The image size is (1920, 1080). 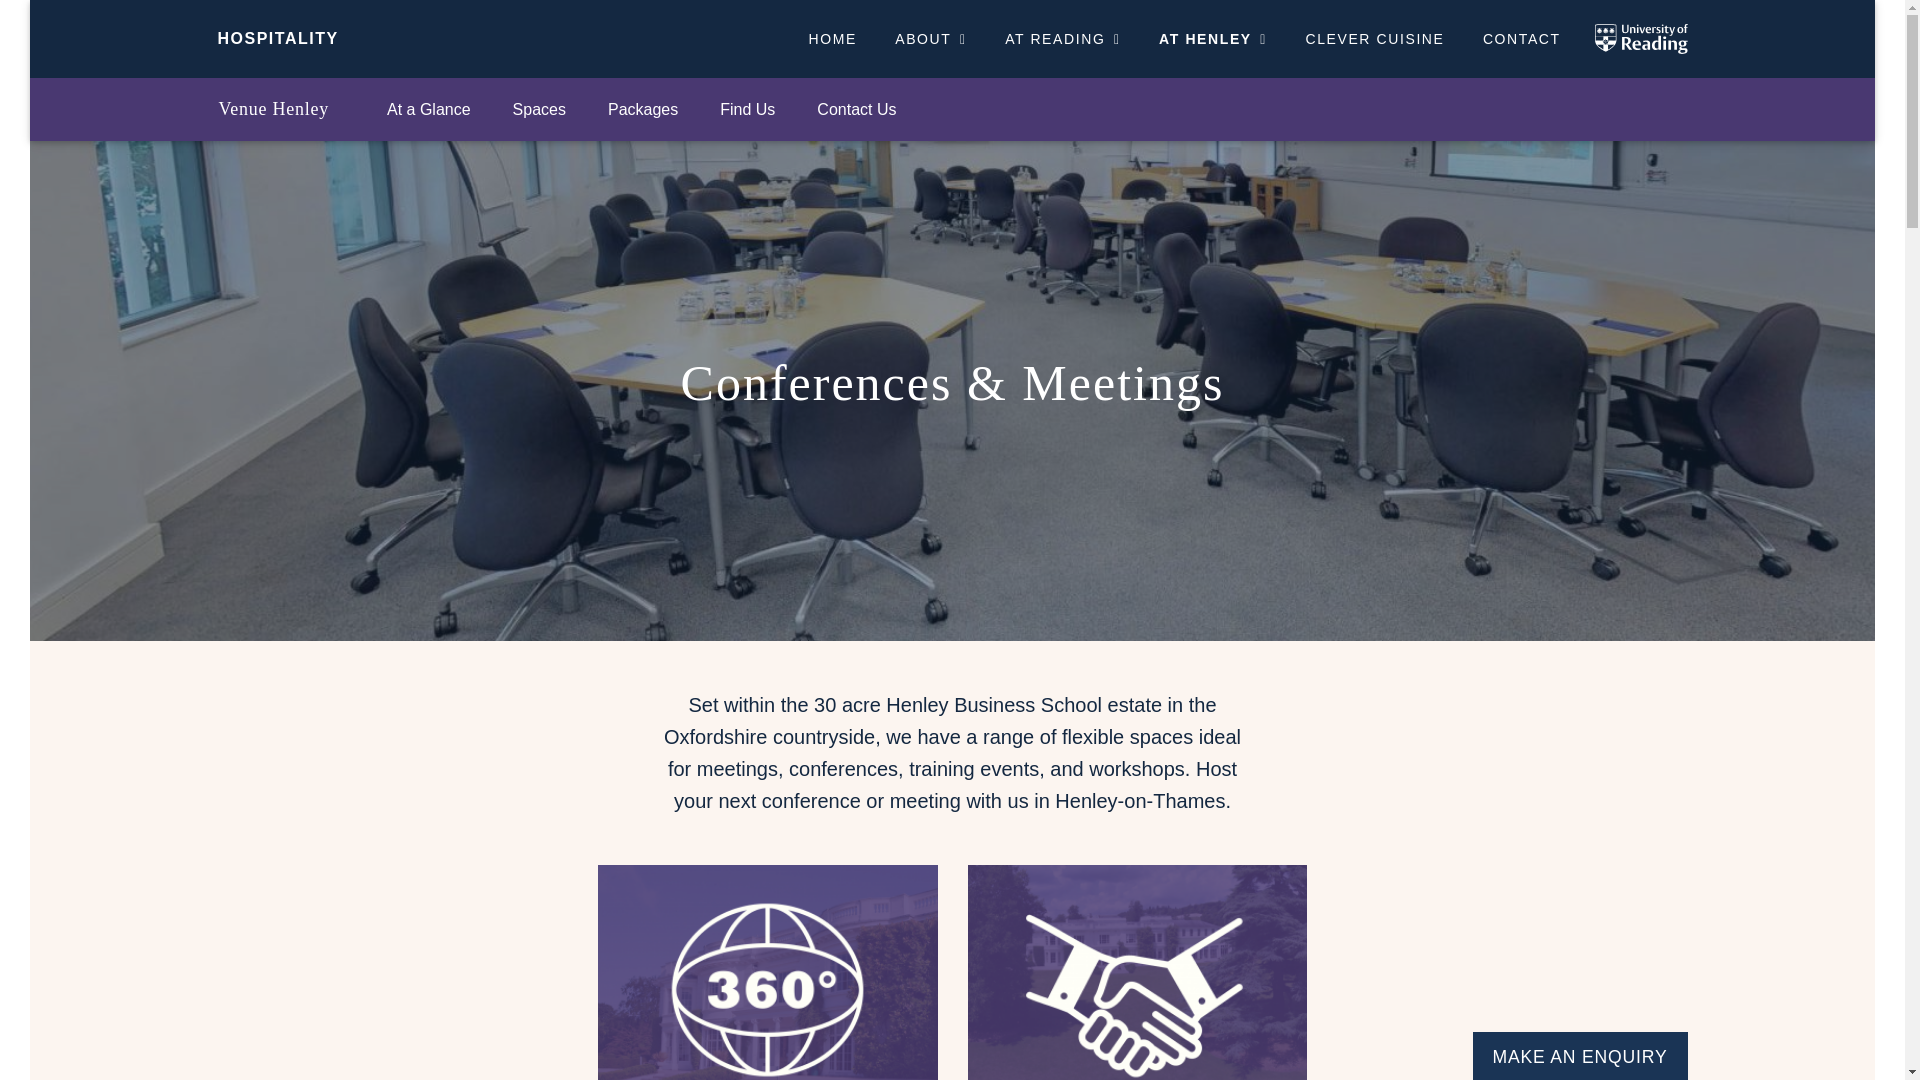 I want to click on CONTACT, so click(x=1522, y=38).